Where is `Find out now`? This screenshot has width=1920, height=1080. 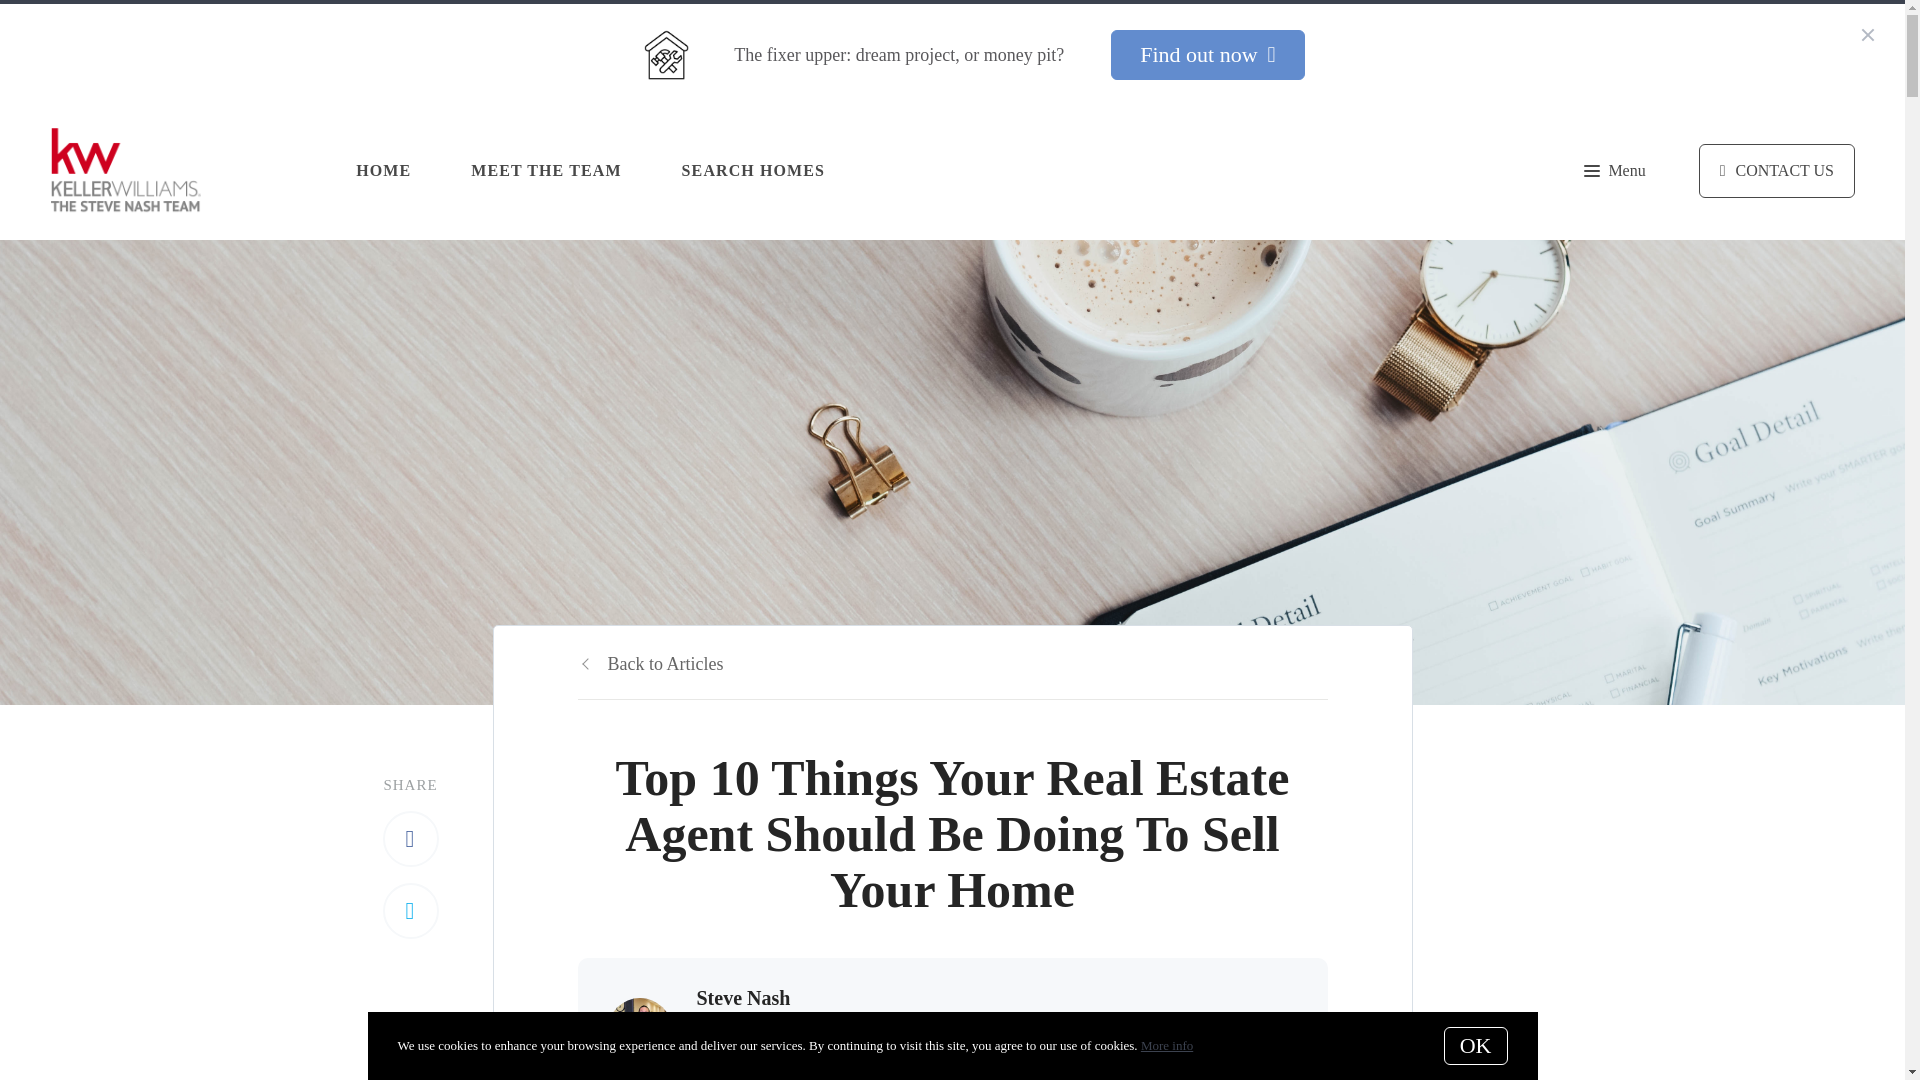
Find out now is located at coordinates (1207, 54).